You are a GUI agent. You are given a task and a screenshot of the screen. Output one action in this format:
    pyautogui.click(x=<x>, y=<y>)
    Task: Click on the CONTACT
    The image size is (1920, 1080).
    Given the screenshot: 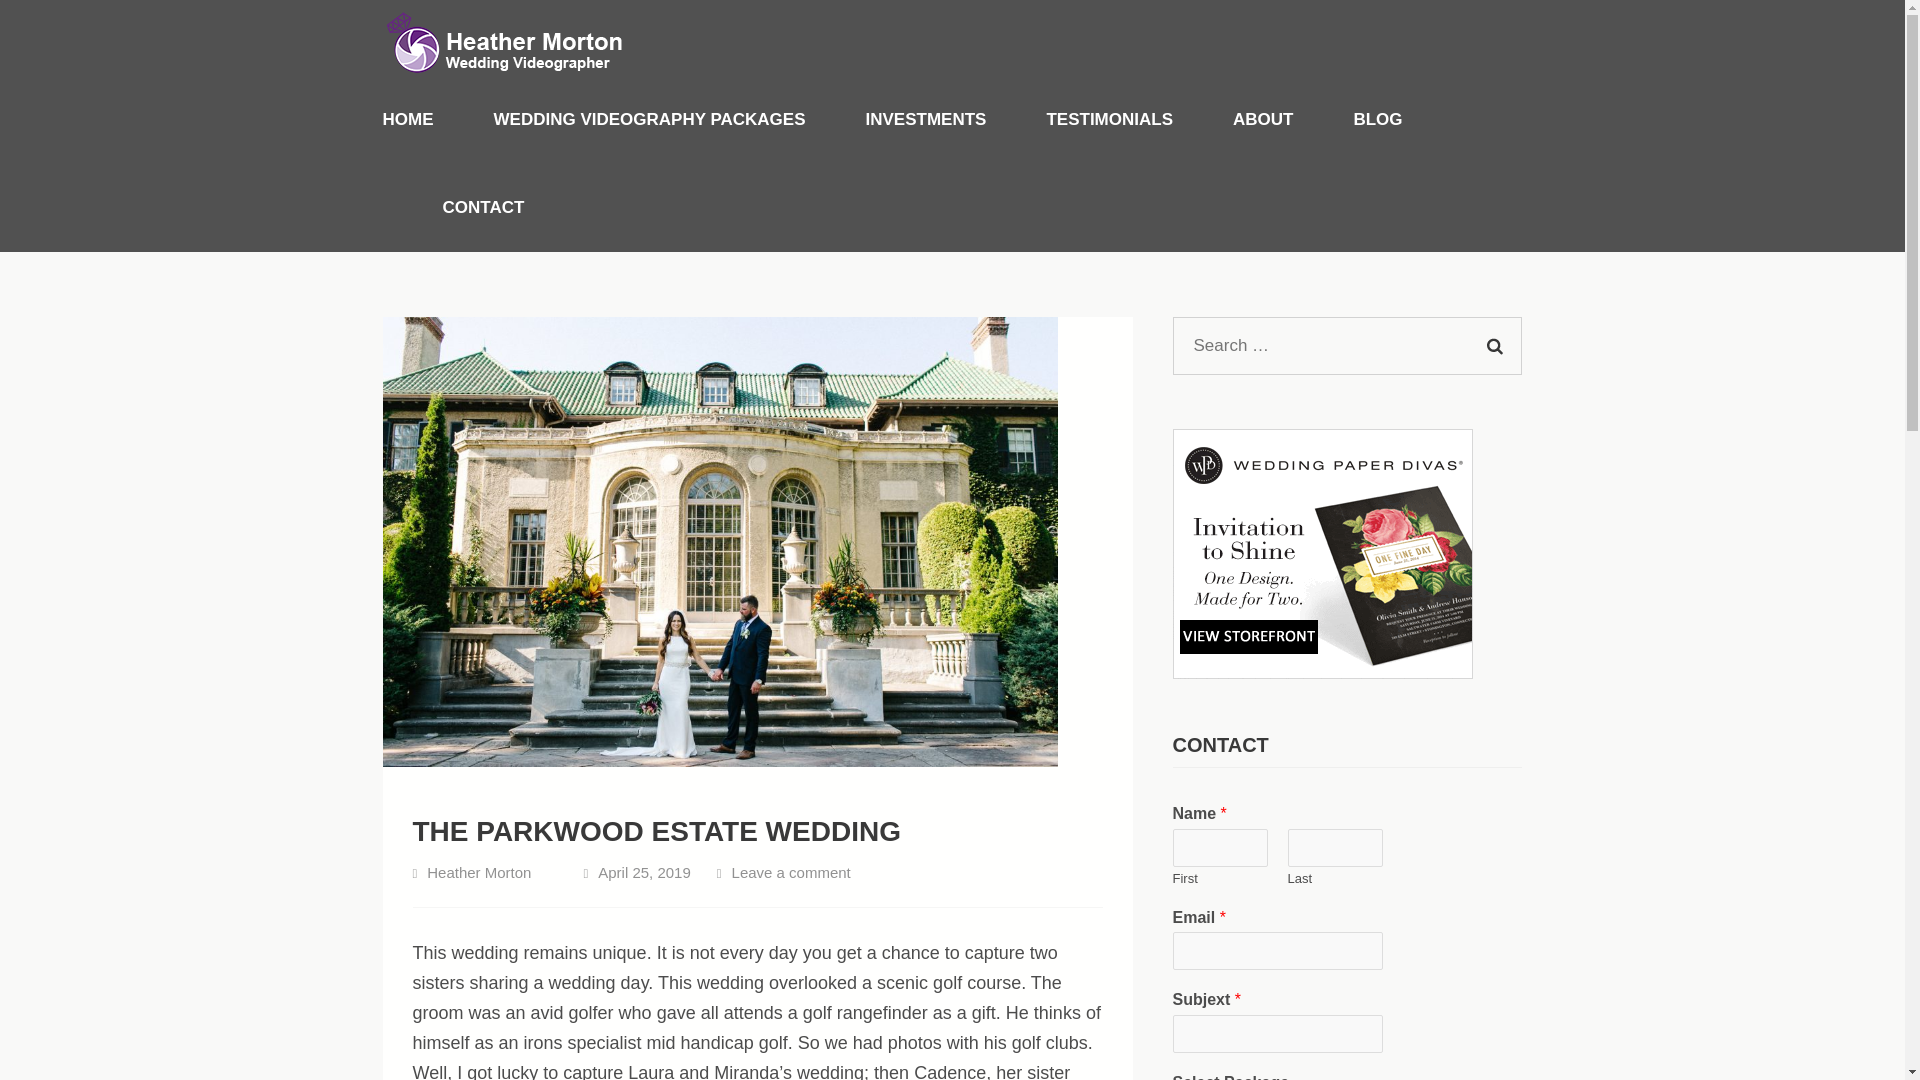 What is the action you would take?
    pyautogui.click(x=482, y=208)
    